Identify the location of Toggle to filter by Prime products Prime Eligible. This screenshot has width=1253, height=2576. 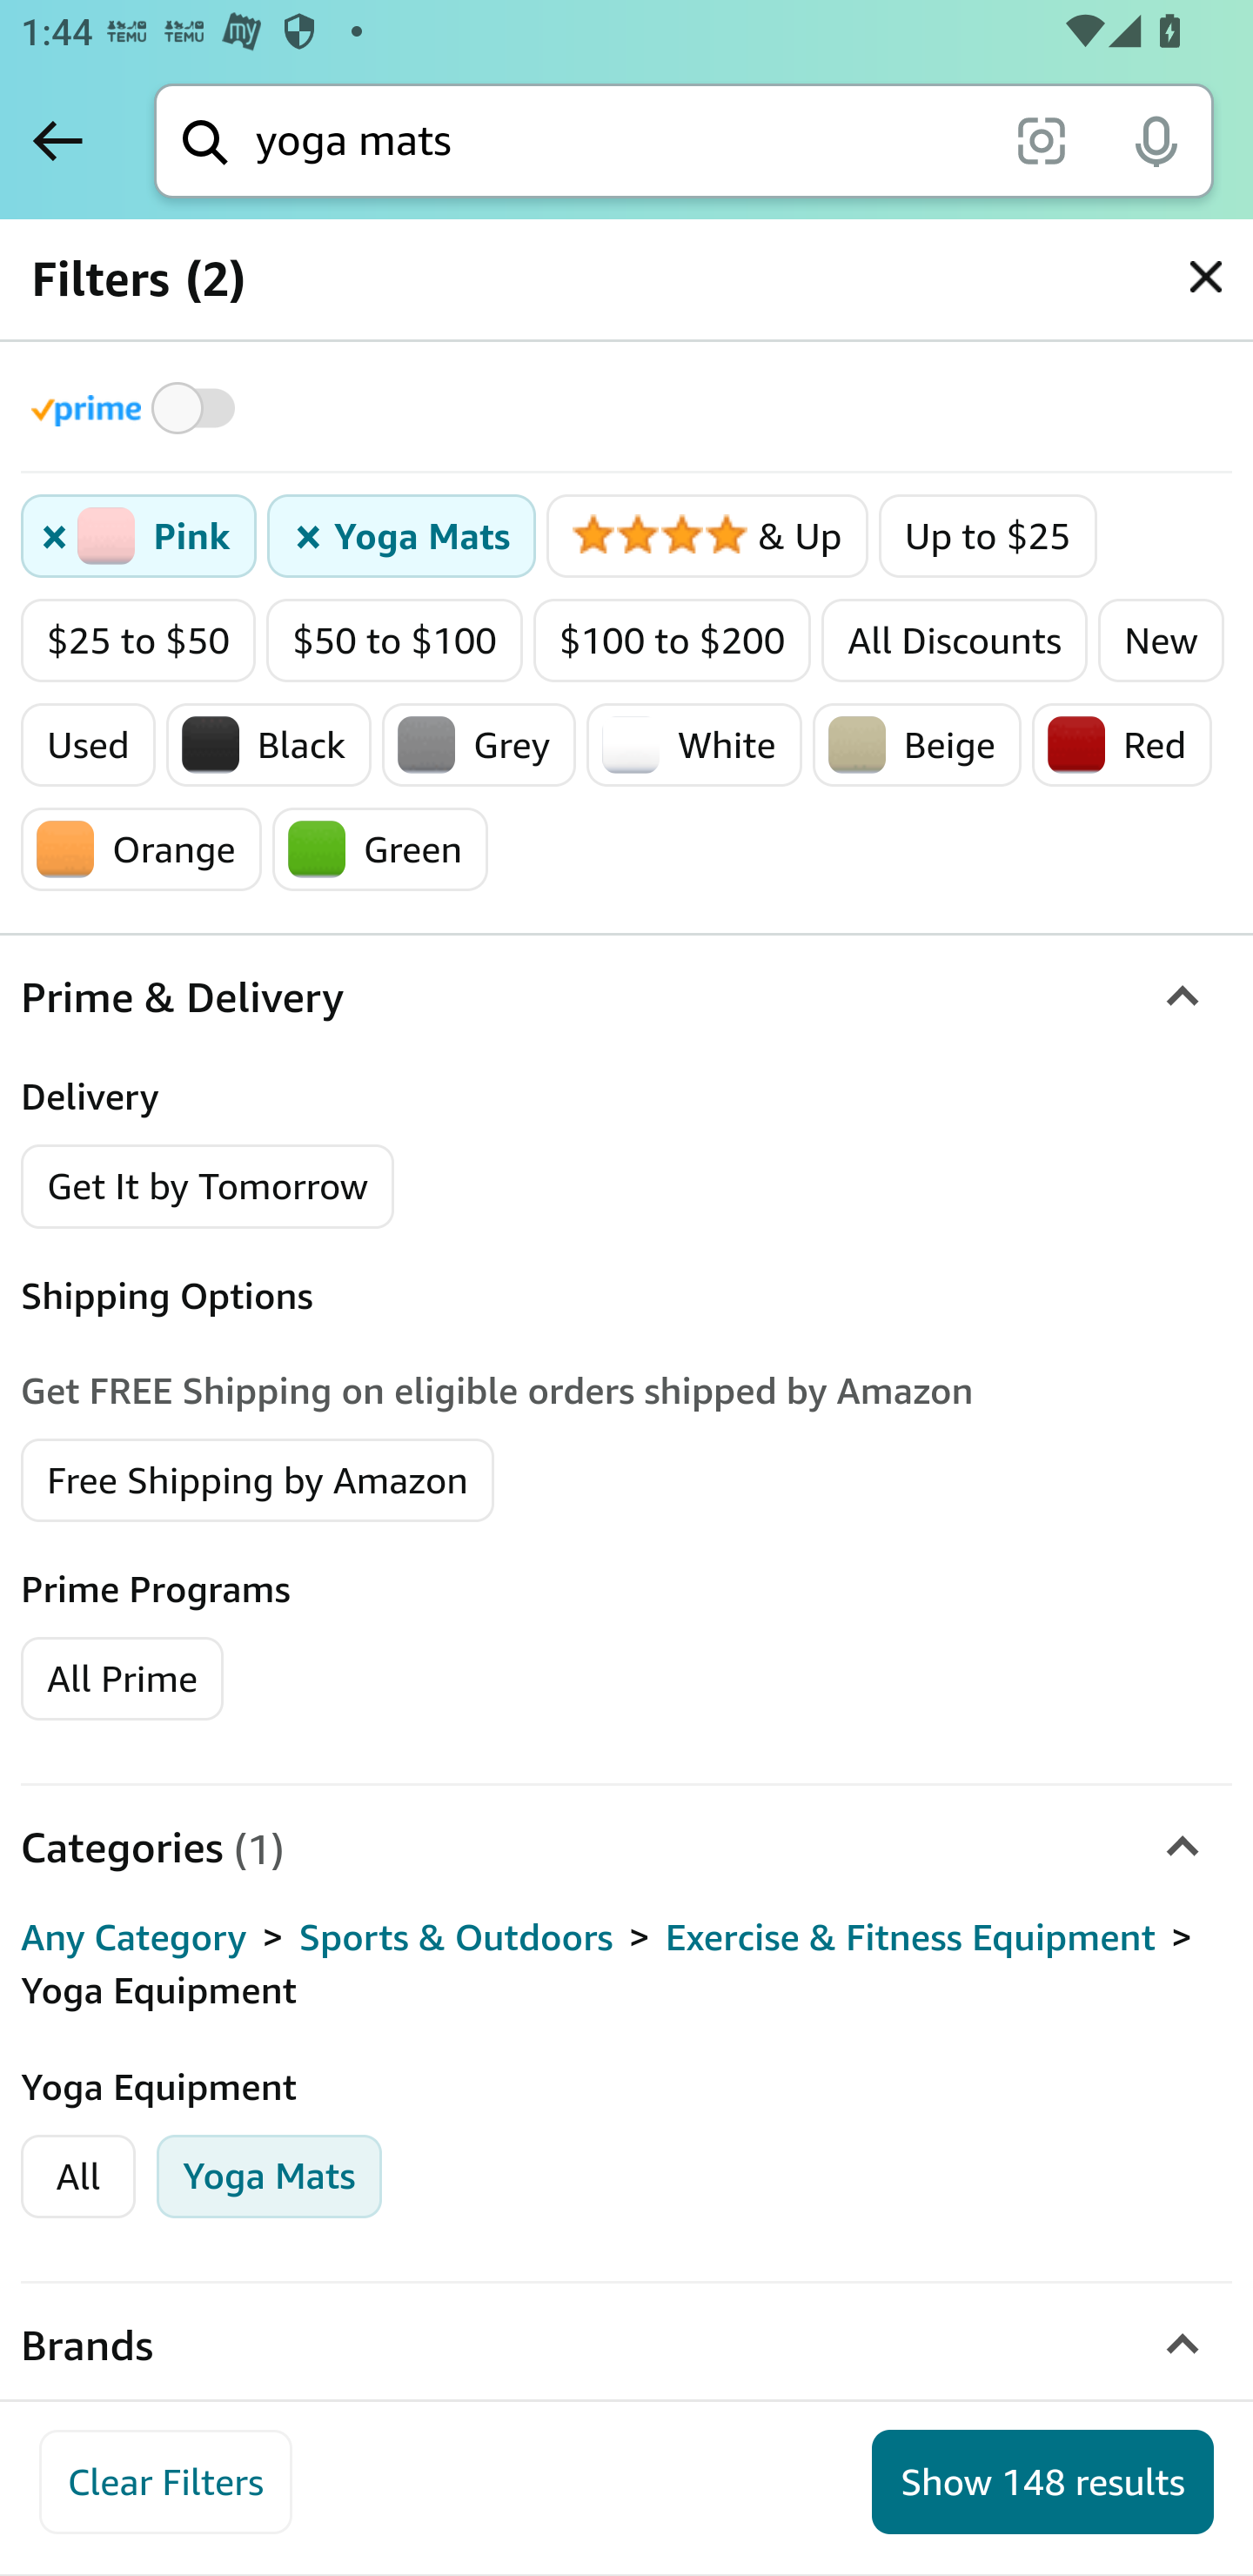
(137, 407).